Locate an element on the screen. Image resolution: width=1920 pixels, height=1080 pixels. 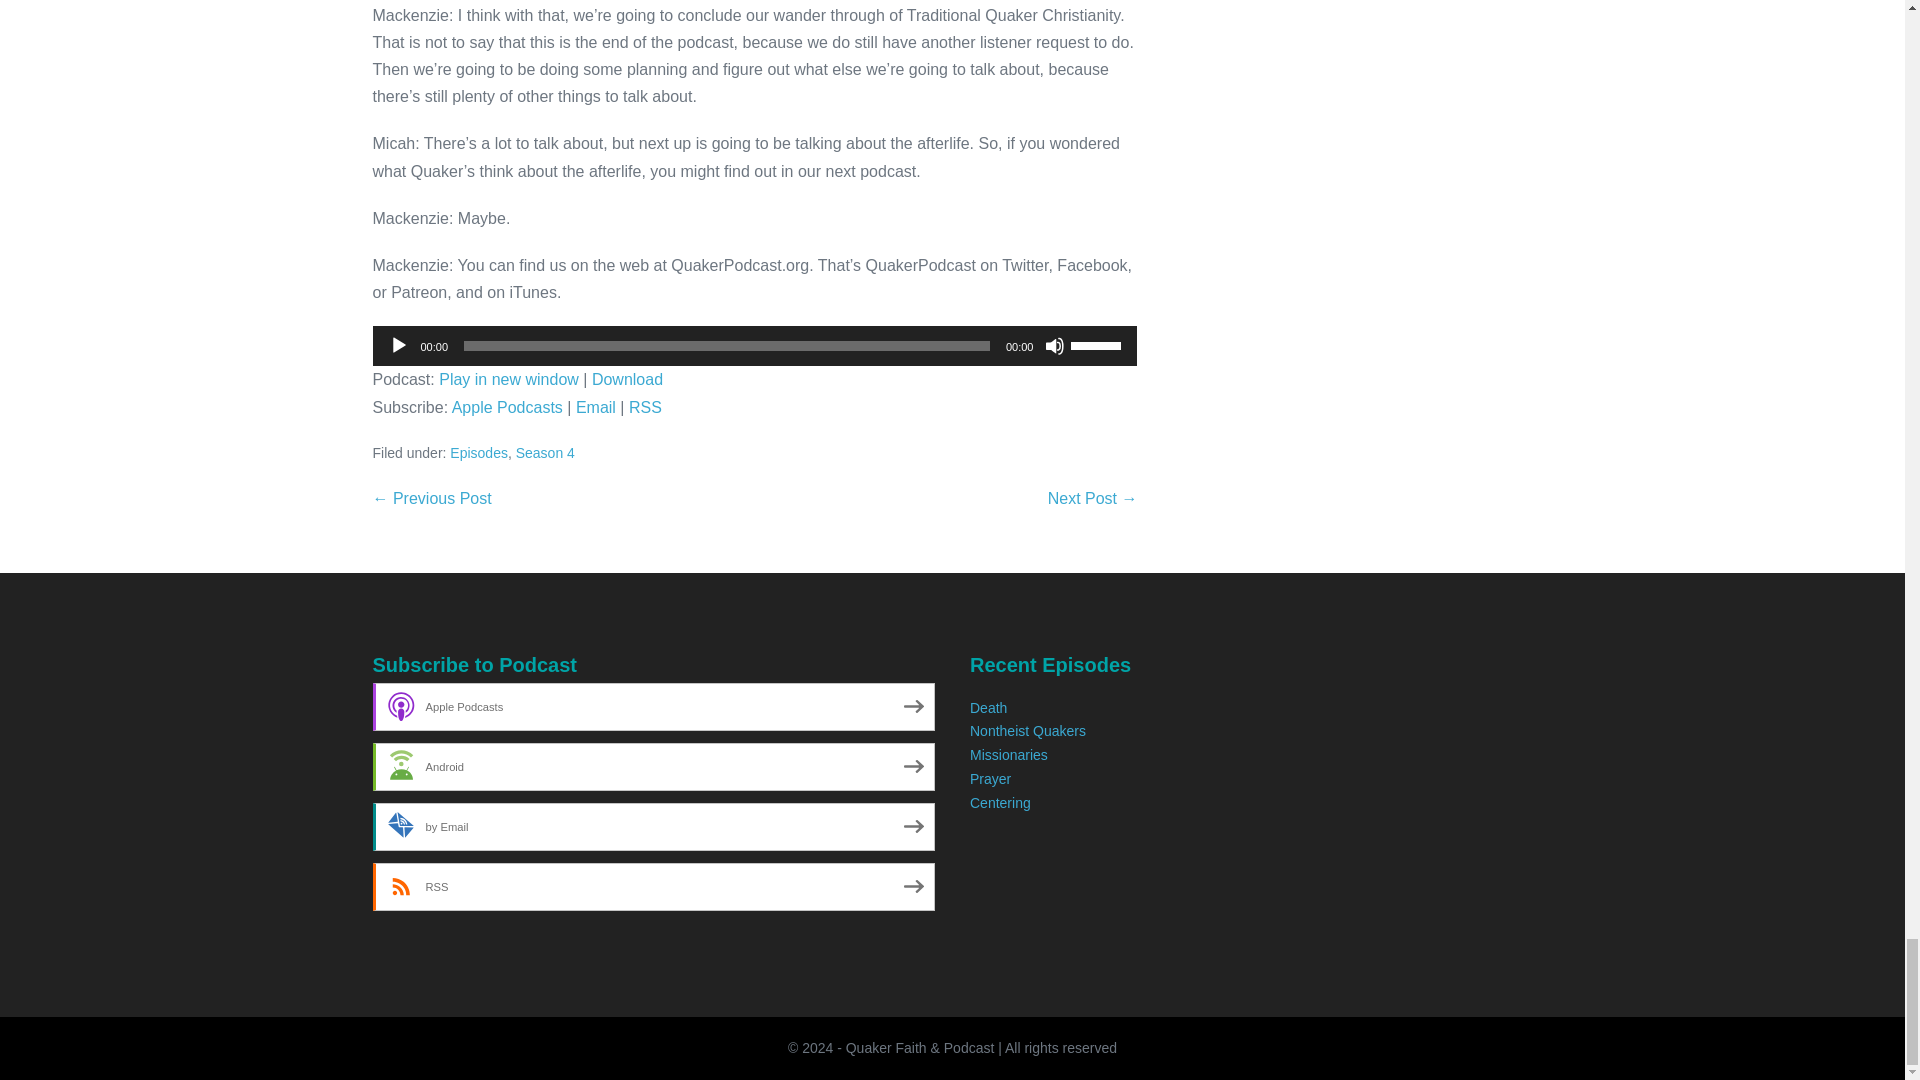
Play in new window is located at coordinates (509, 379).